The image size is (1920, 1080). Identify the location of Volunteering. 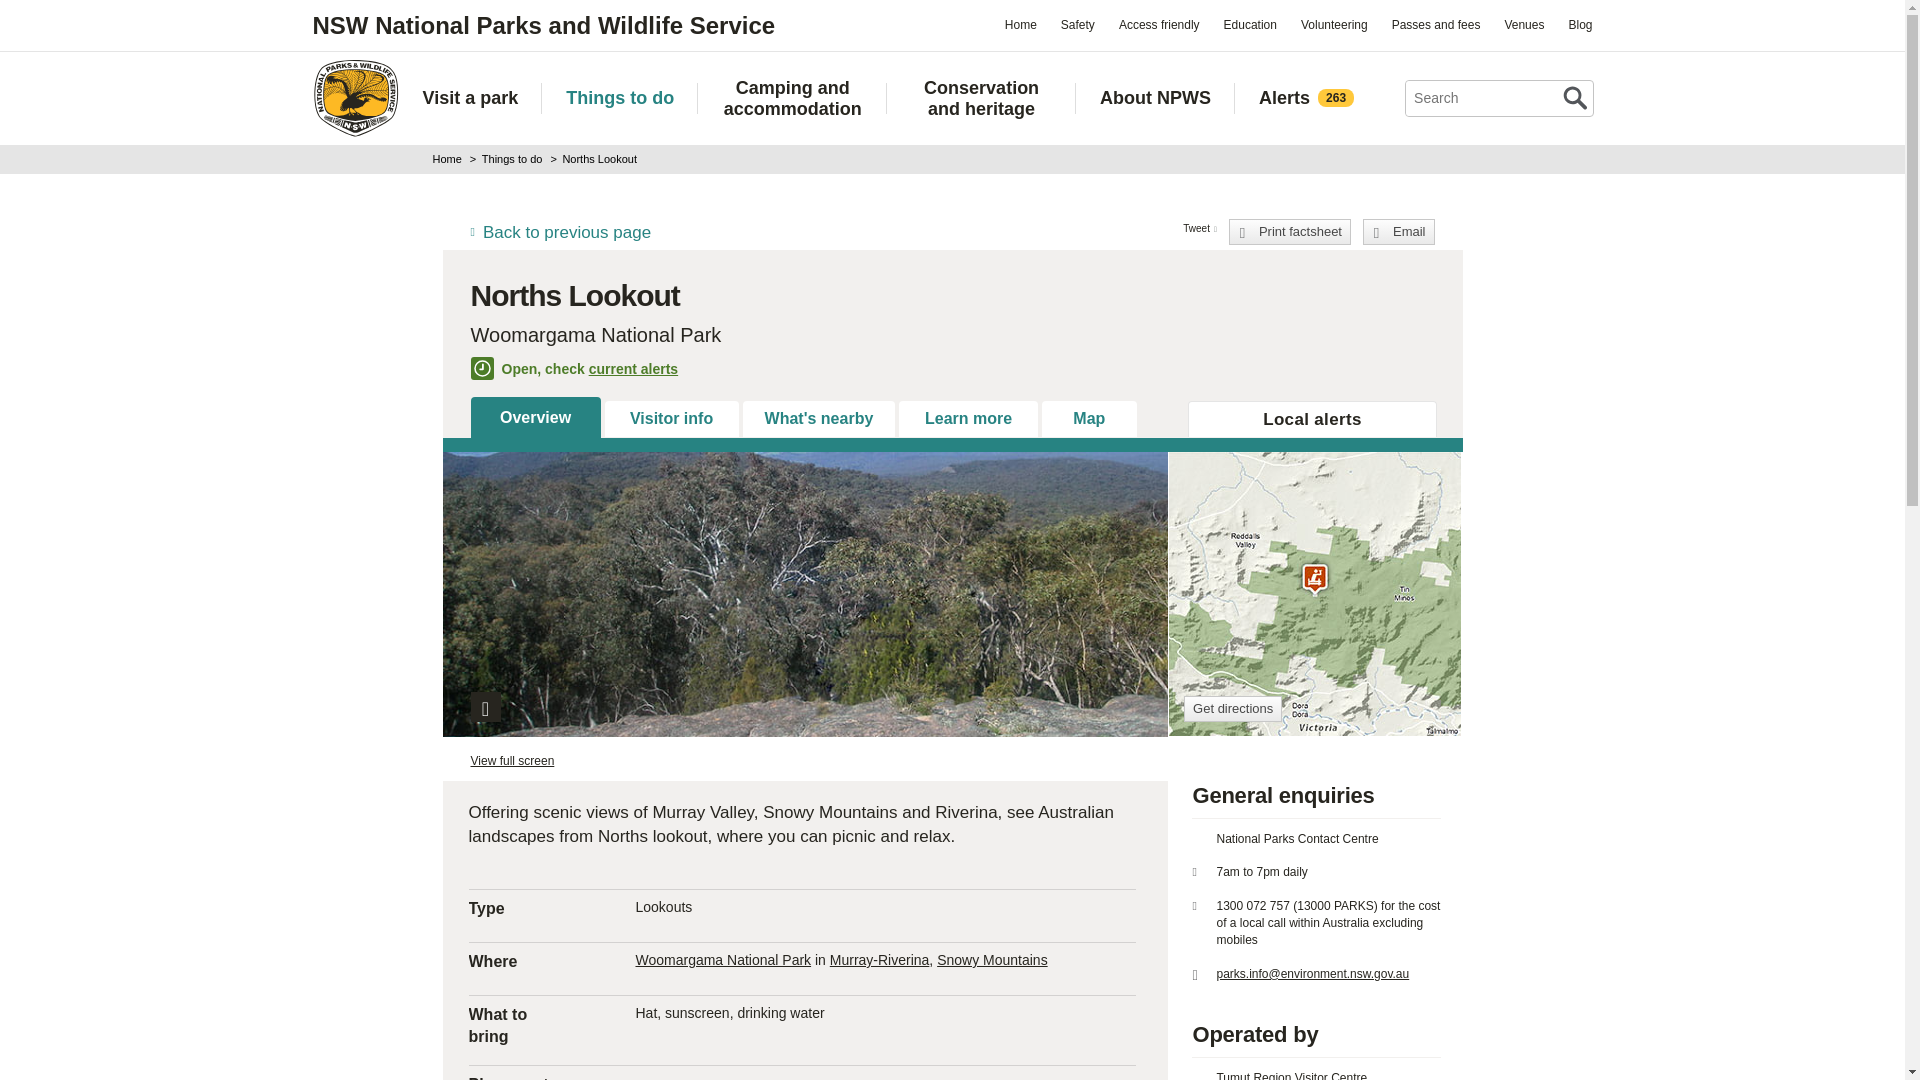
(1334, 24).